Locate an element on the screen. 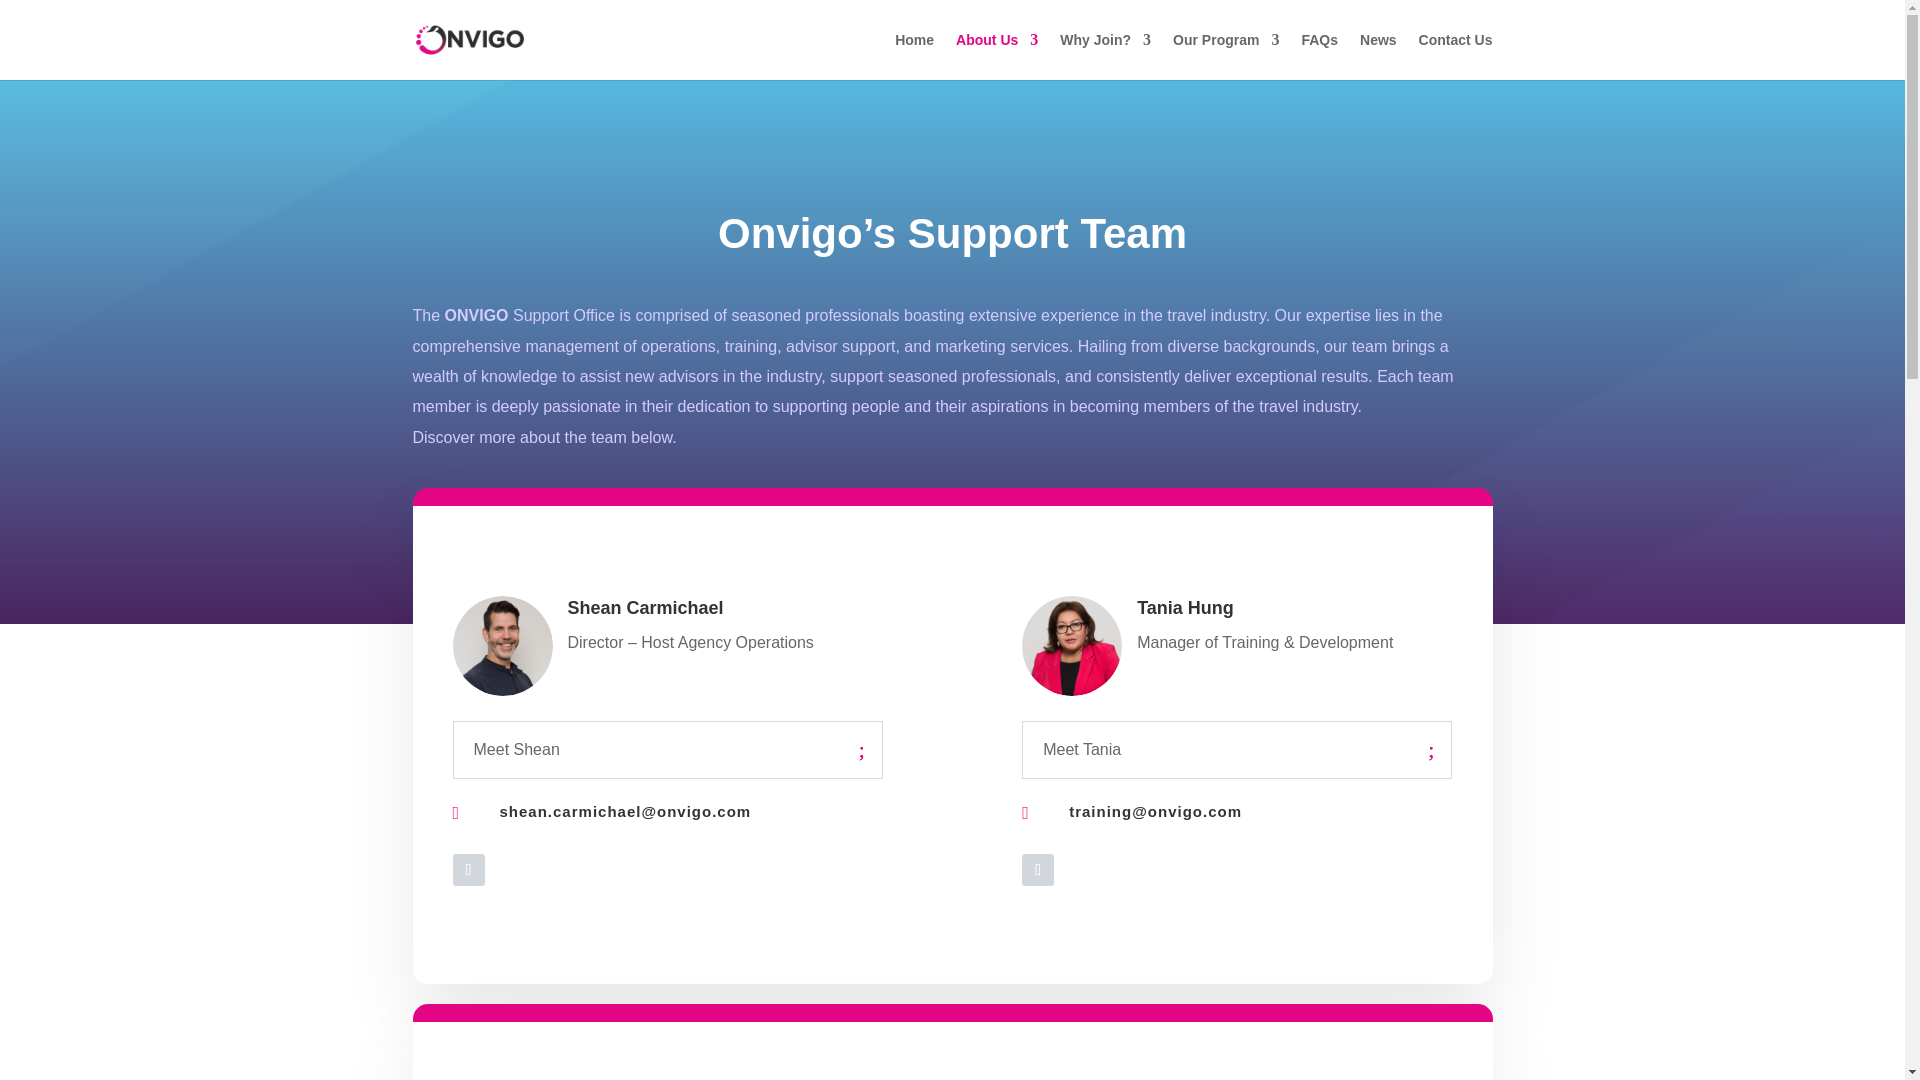  Follow on LinkedIn is located at coordinates (467, 870).